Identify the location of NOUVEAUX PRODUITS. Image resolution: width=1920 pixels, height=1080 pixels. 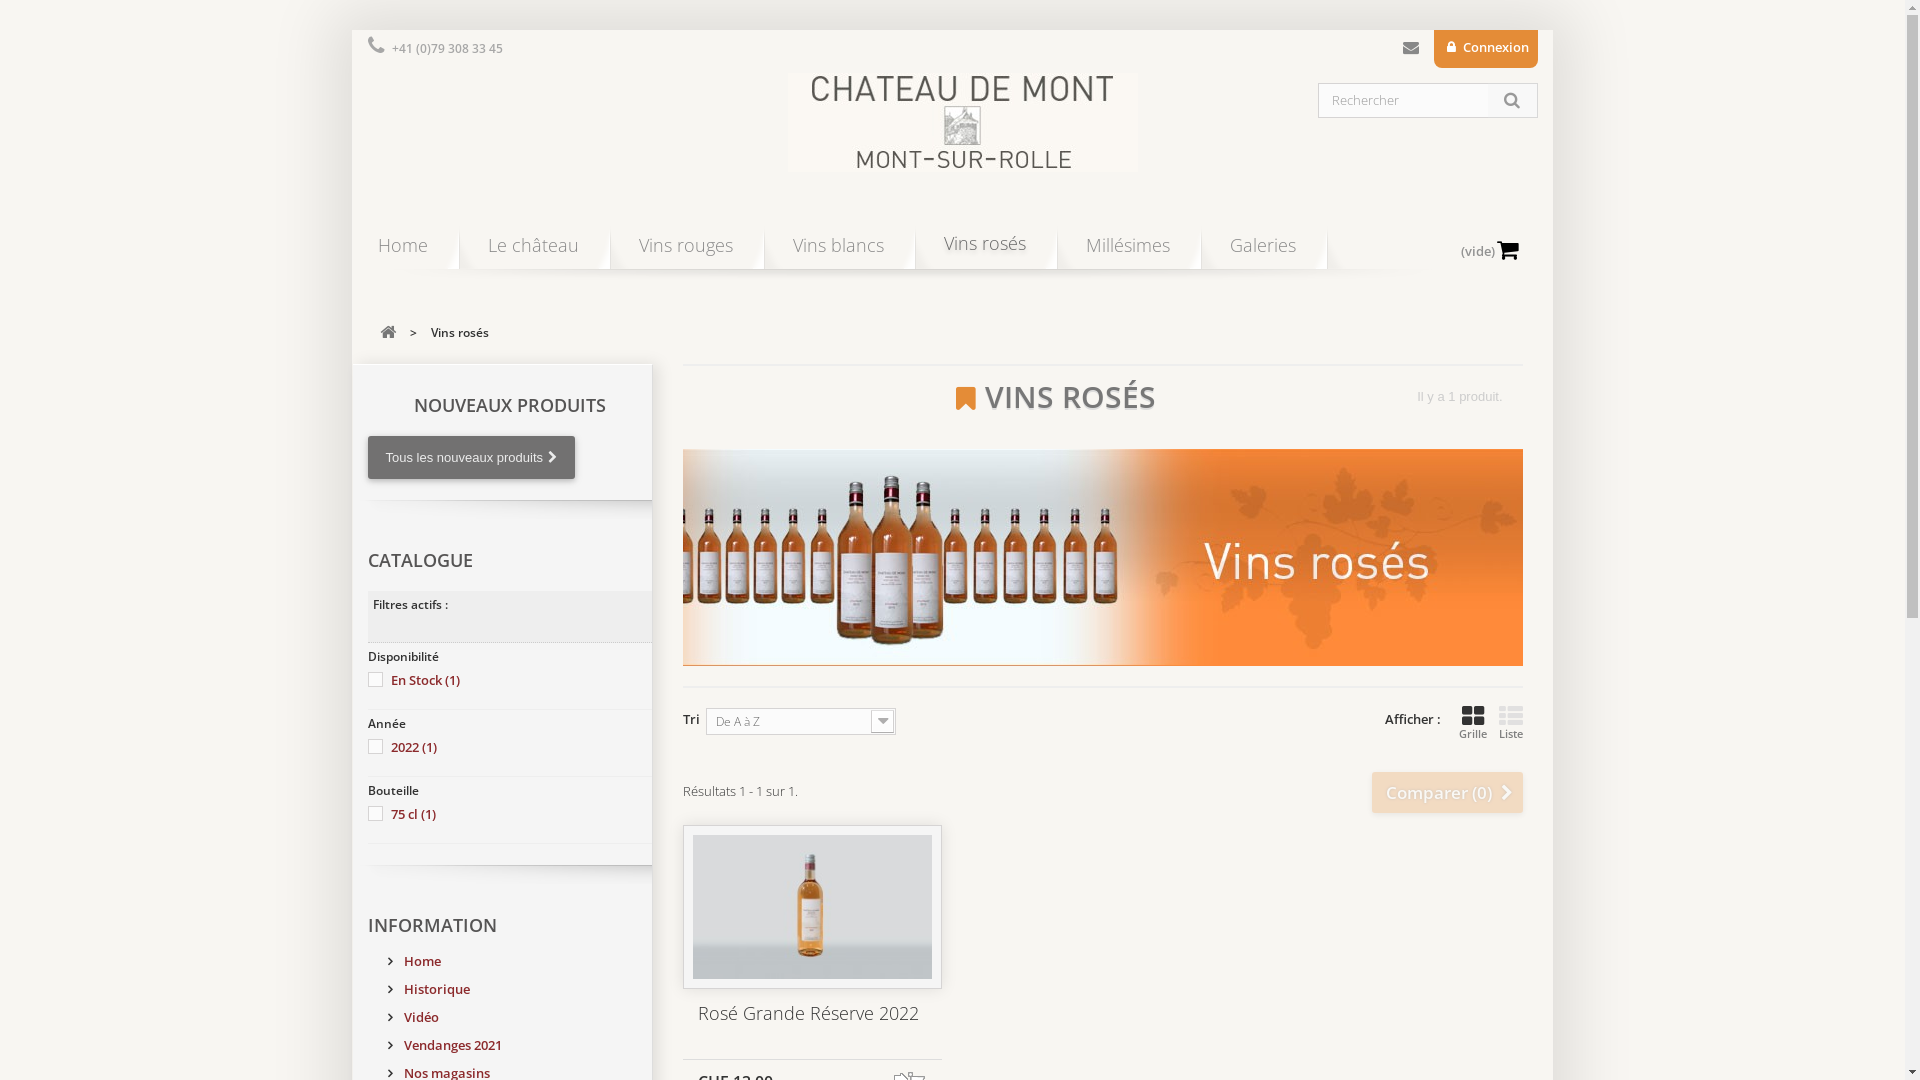
(510, 405).